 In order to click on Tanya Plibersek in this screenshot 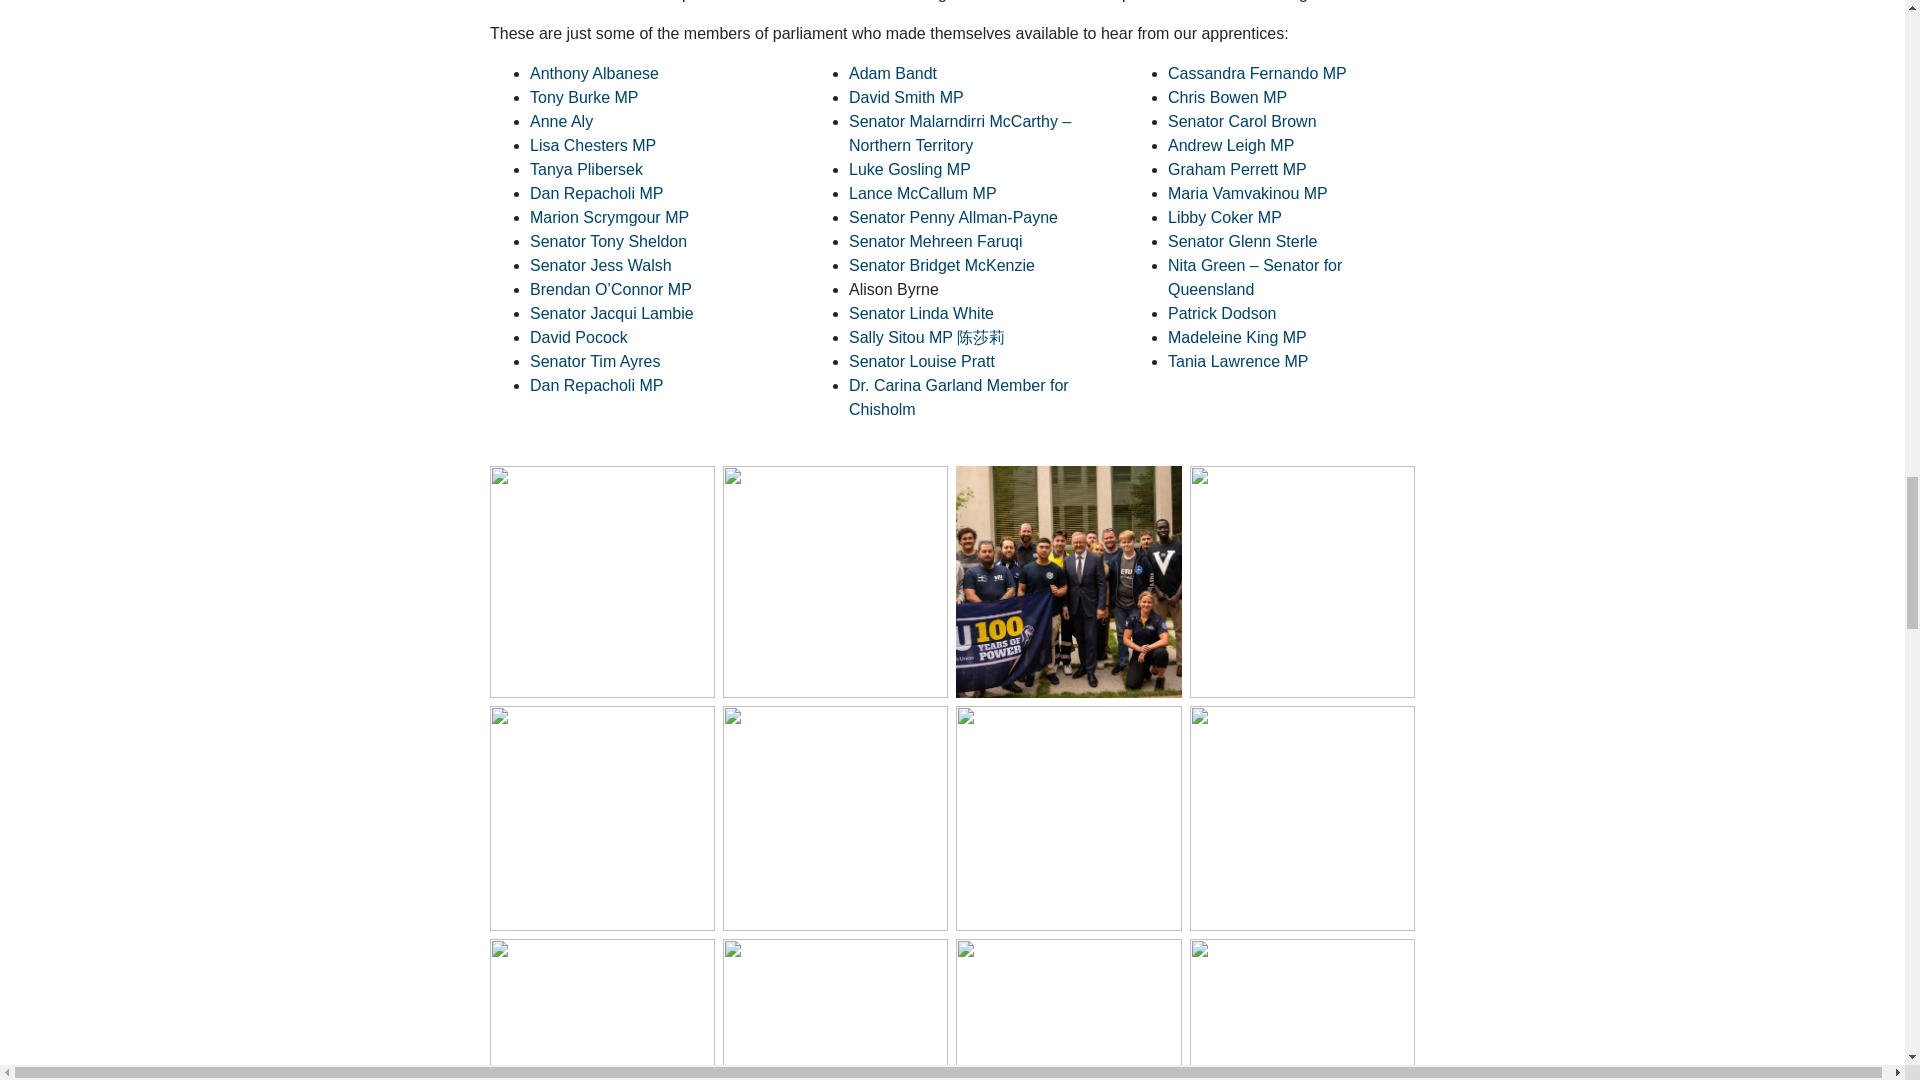, I will do `click(586, 169)`.